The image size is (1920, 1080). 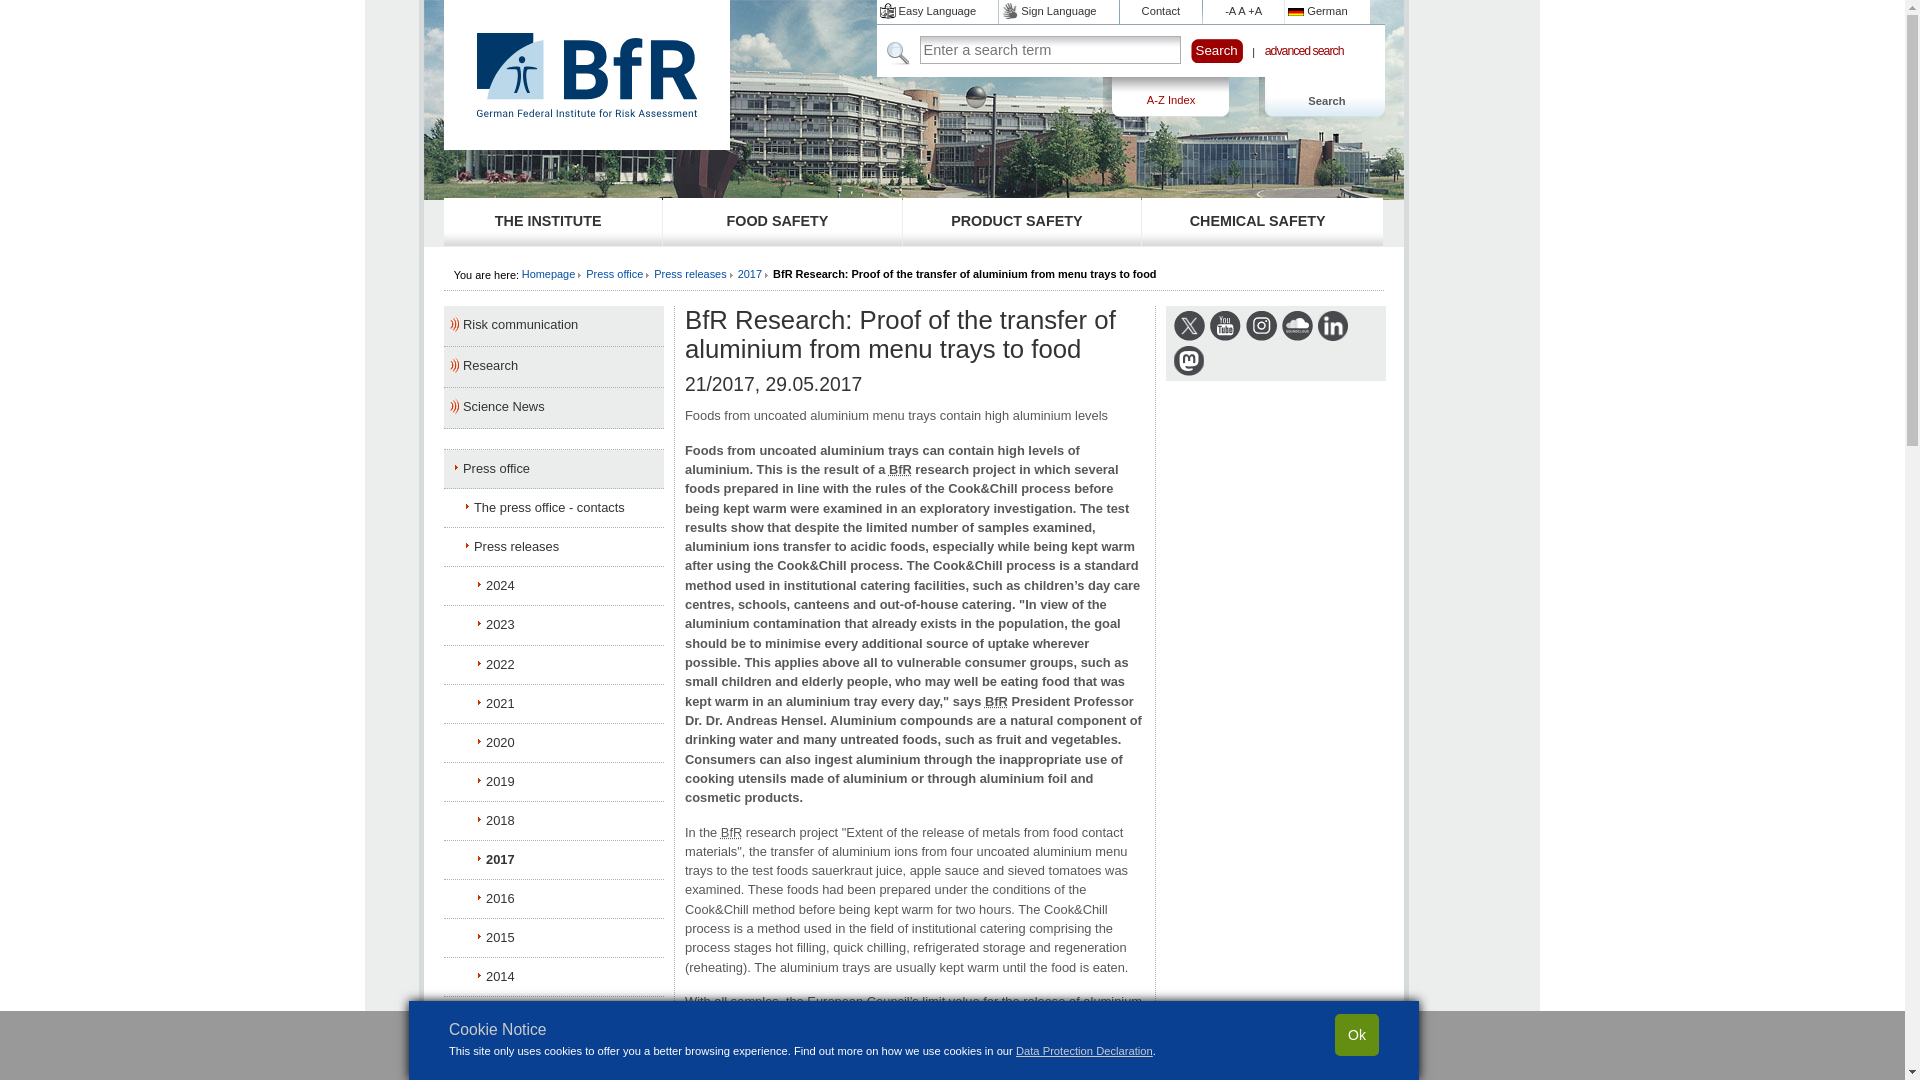 What do you see at coordinates (1058, 11) in the screenshot?
I see `Sign Language` at bounding box center [1058, 11].